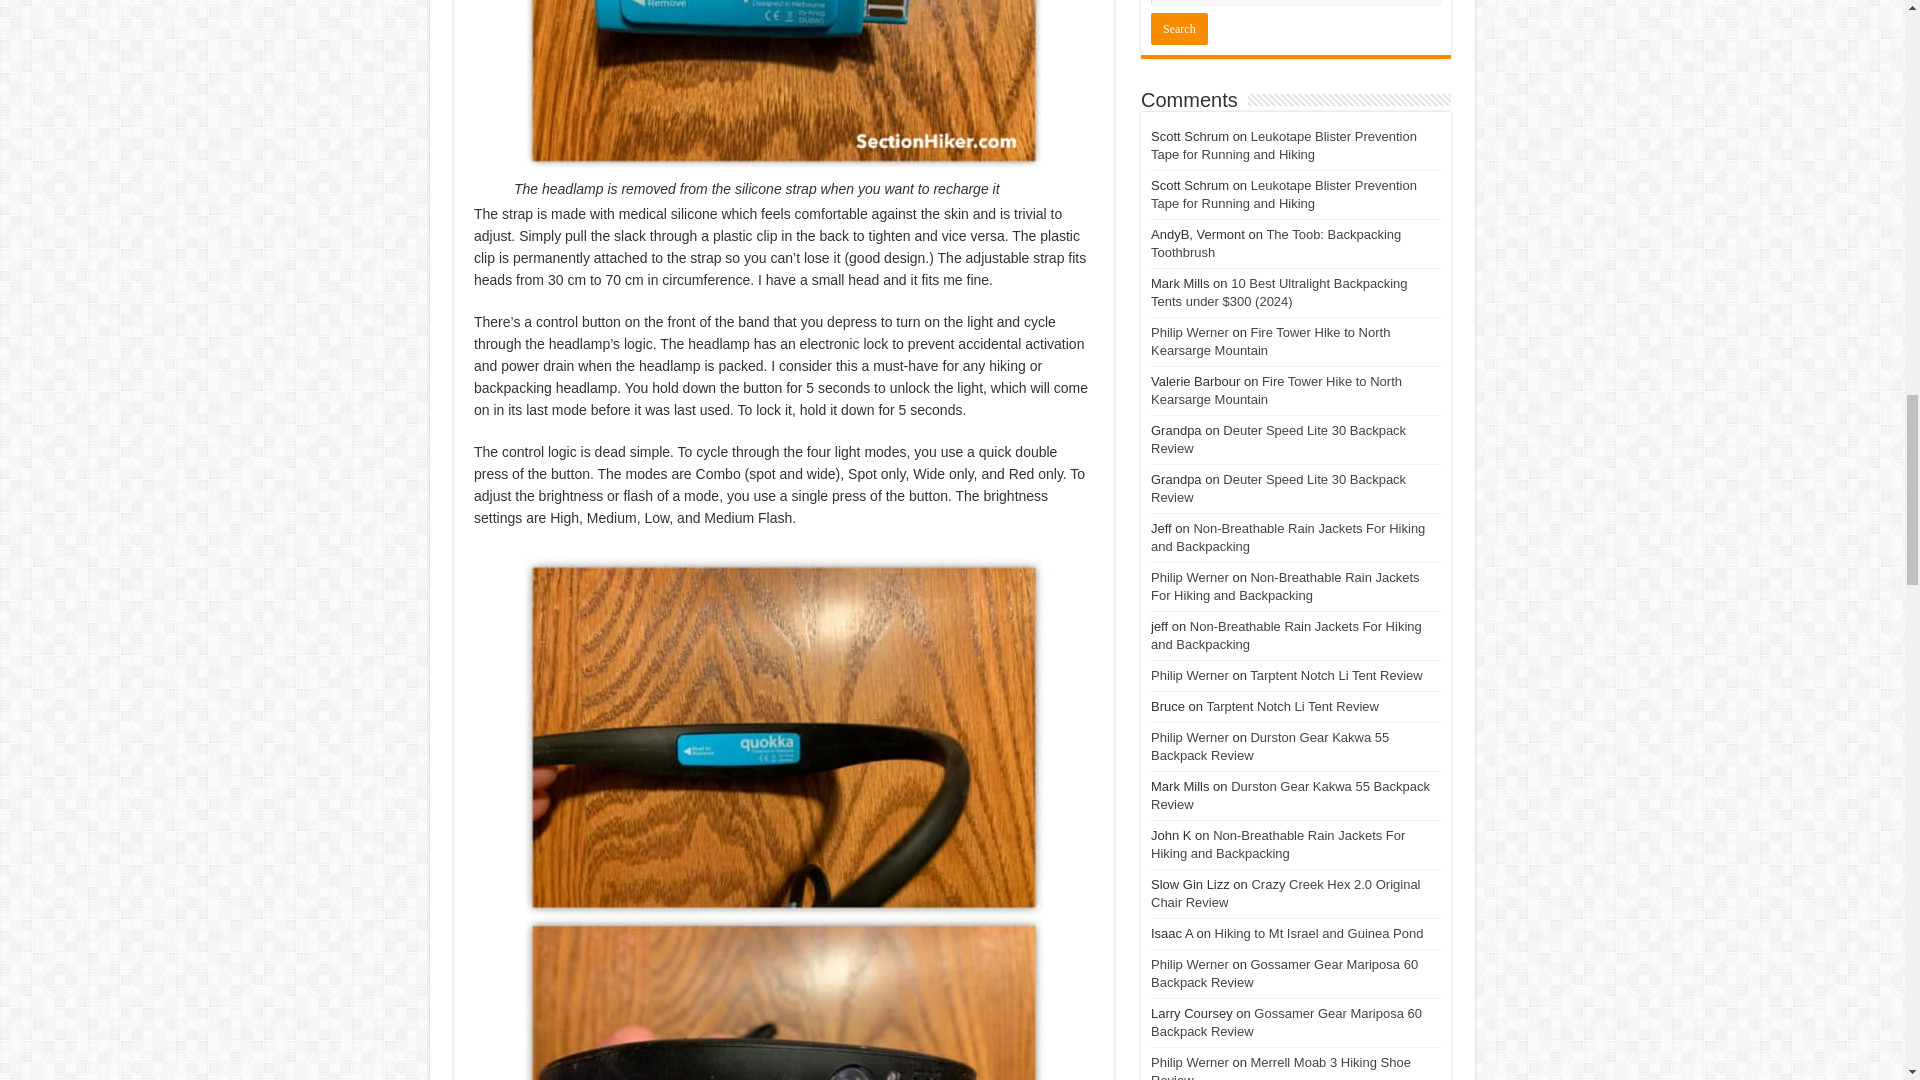 The image size is (1920, 1080). I want to click on Search, so click(1178, 28).